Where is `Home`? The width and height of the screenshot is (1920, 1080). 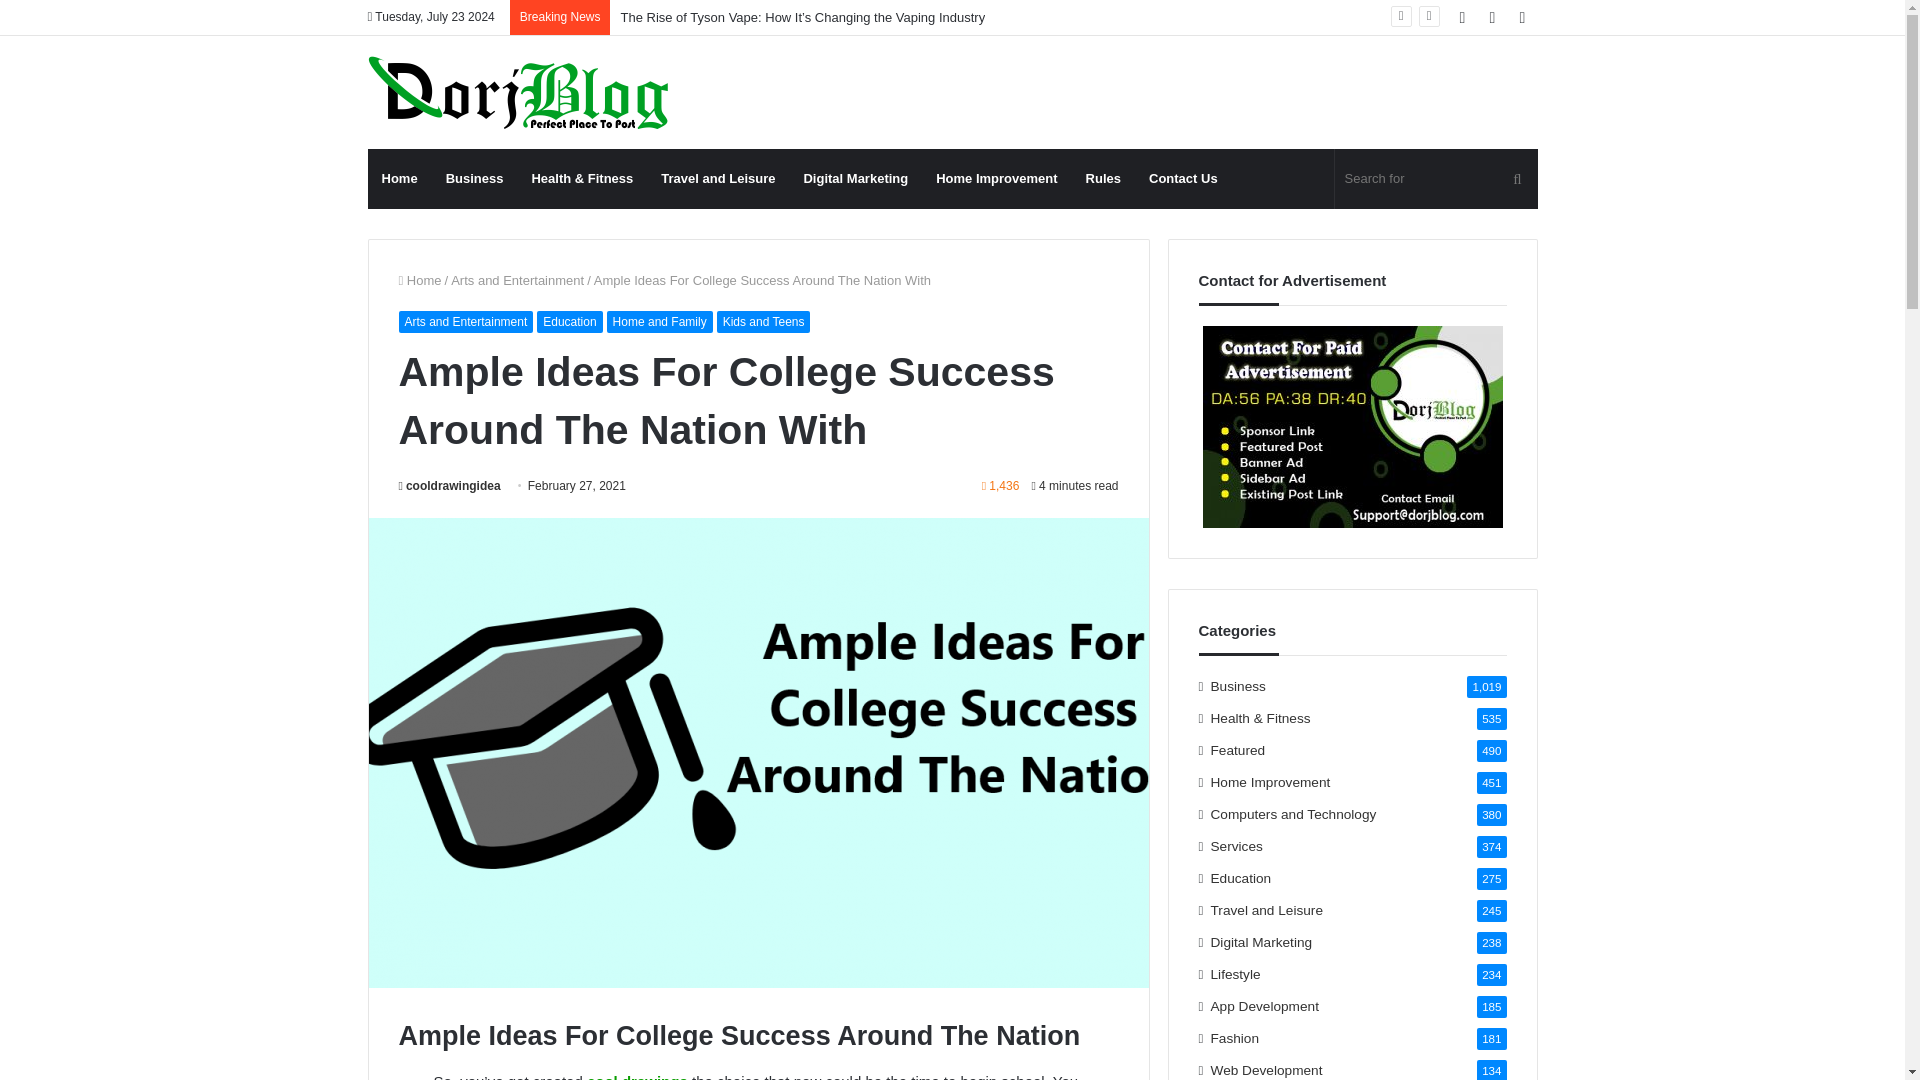 Home is located at coordinates (419, 280).